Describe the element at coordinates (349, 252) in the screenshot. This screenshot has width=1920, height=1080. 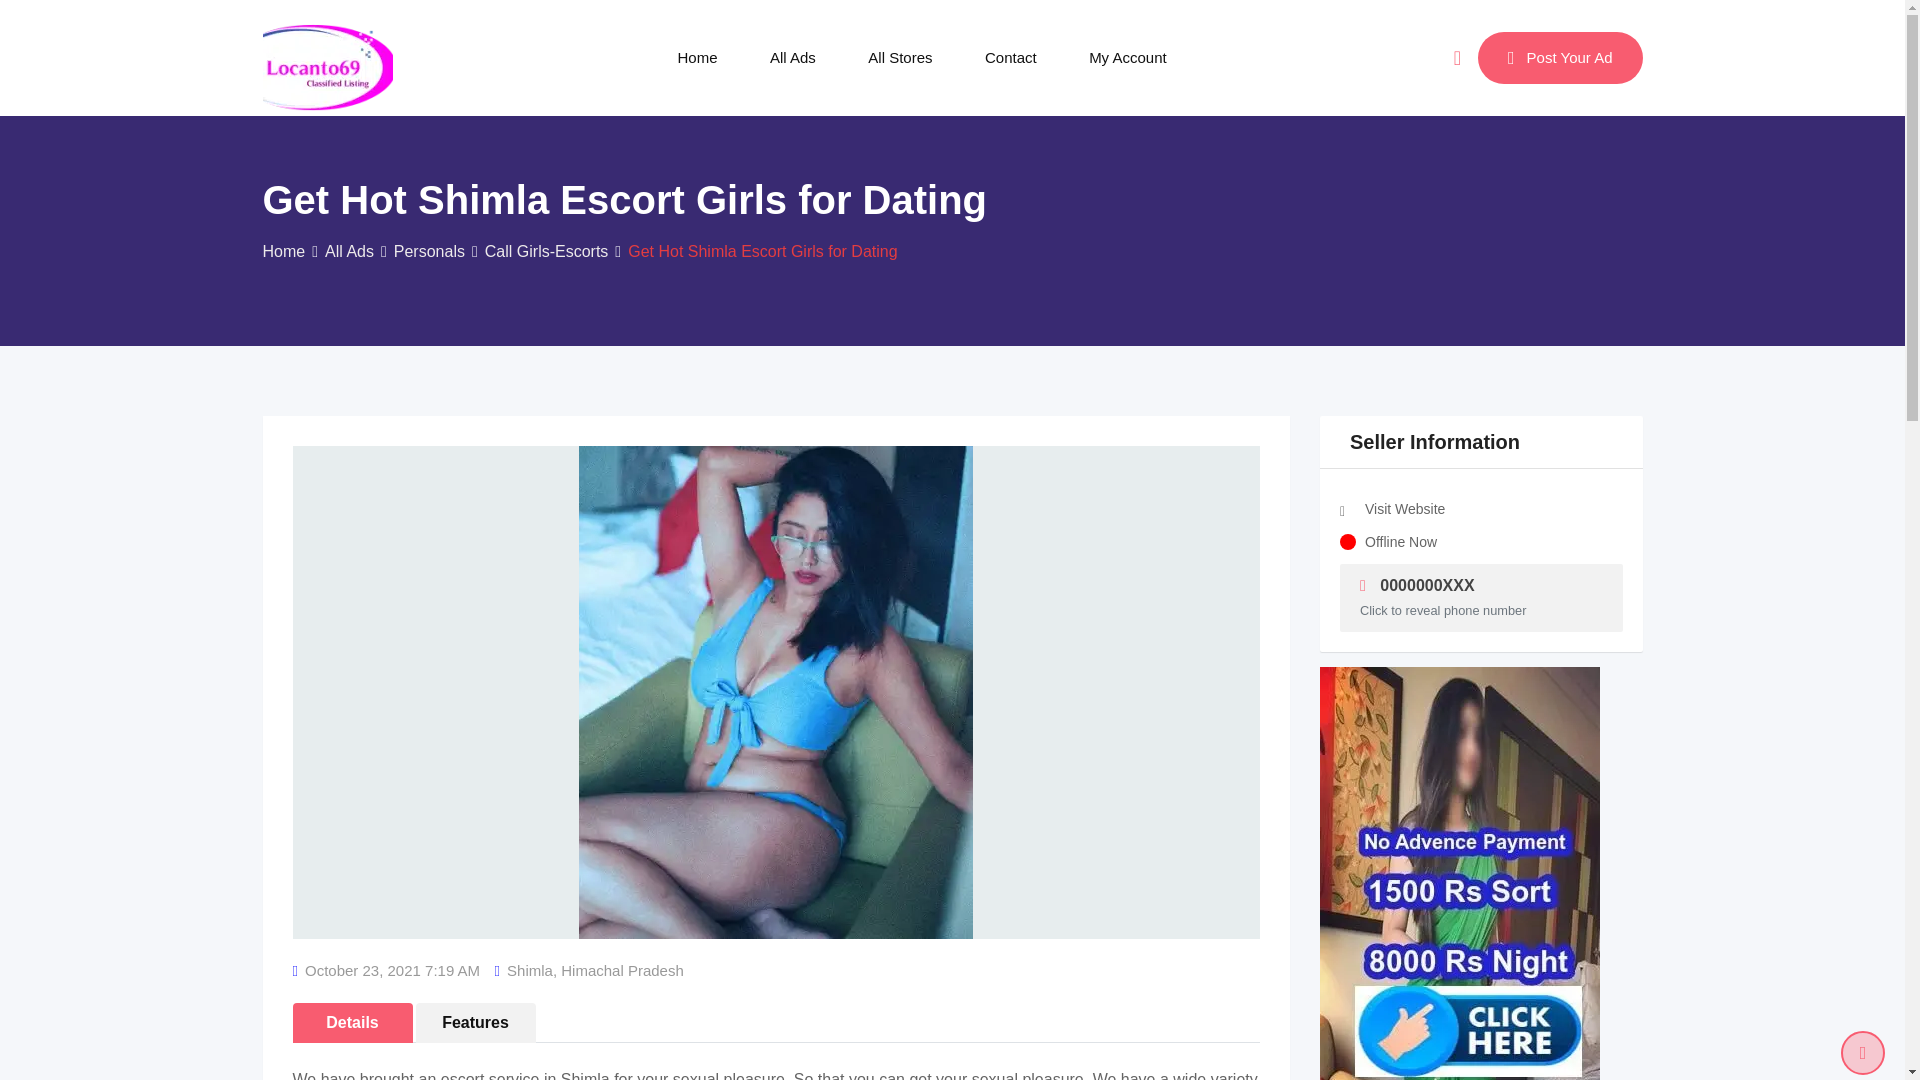
I see `All Ads` at that location.